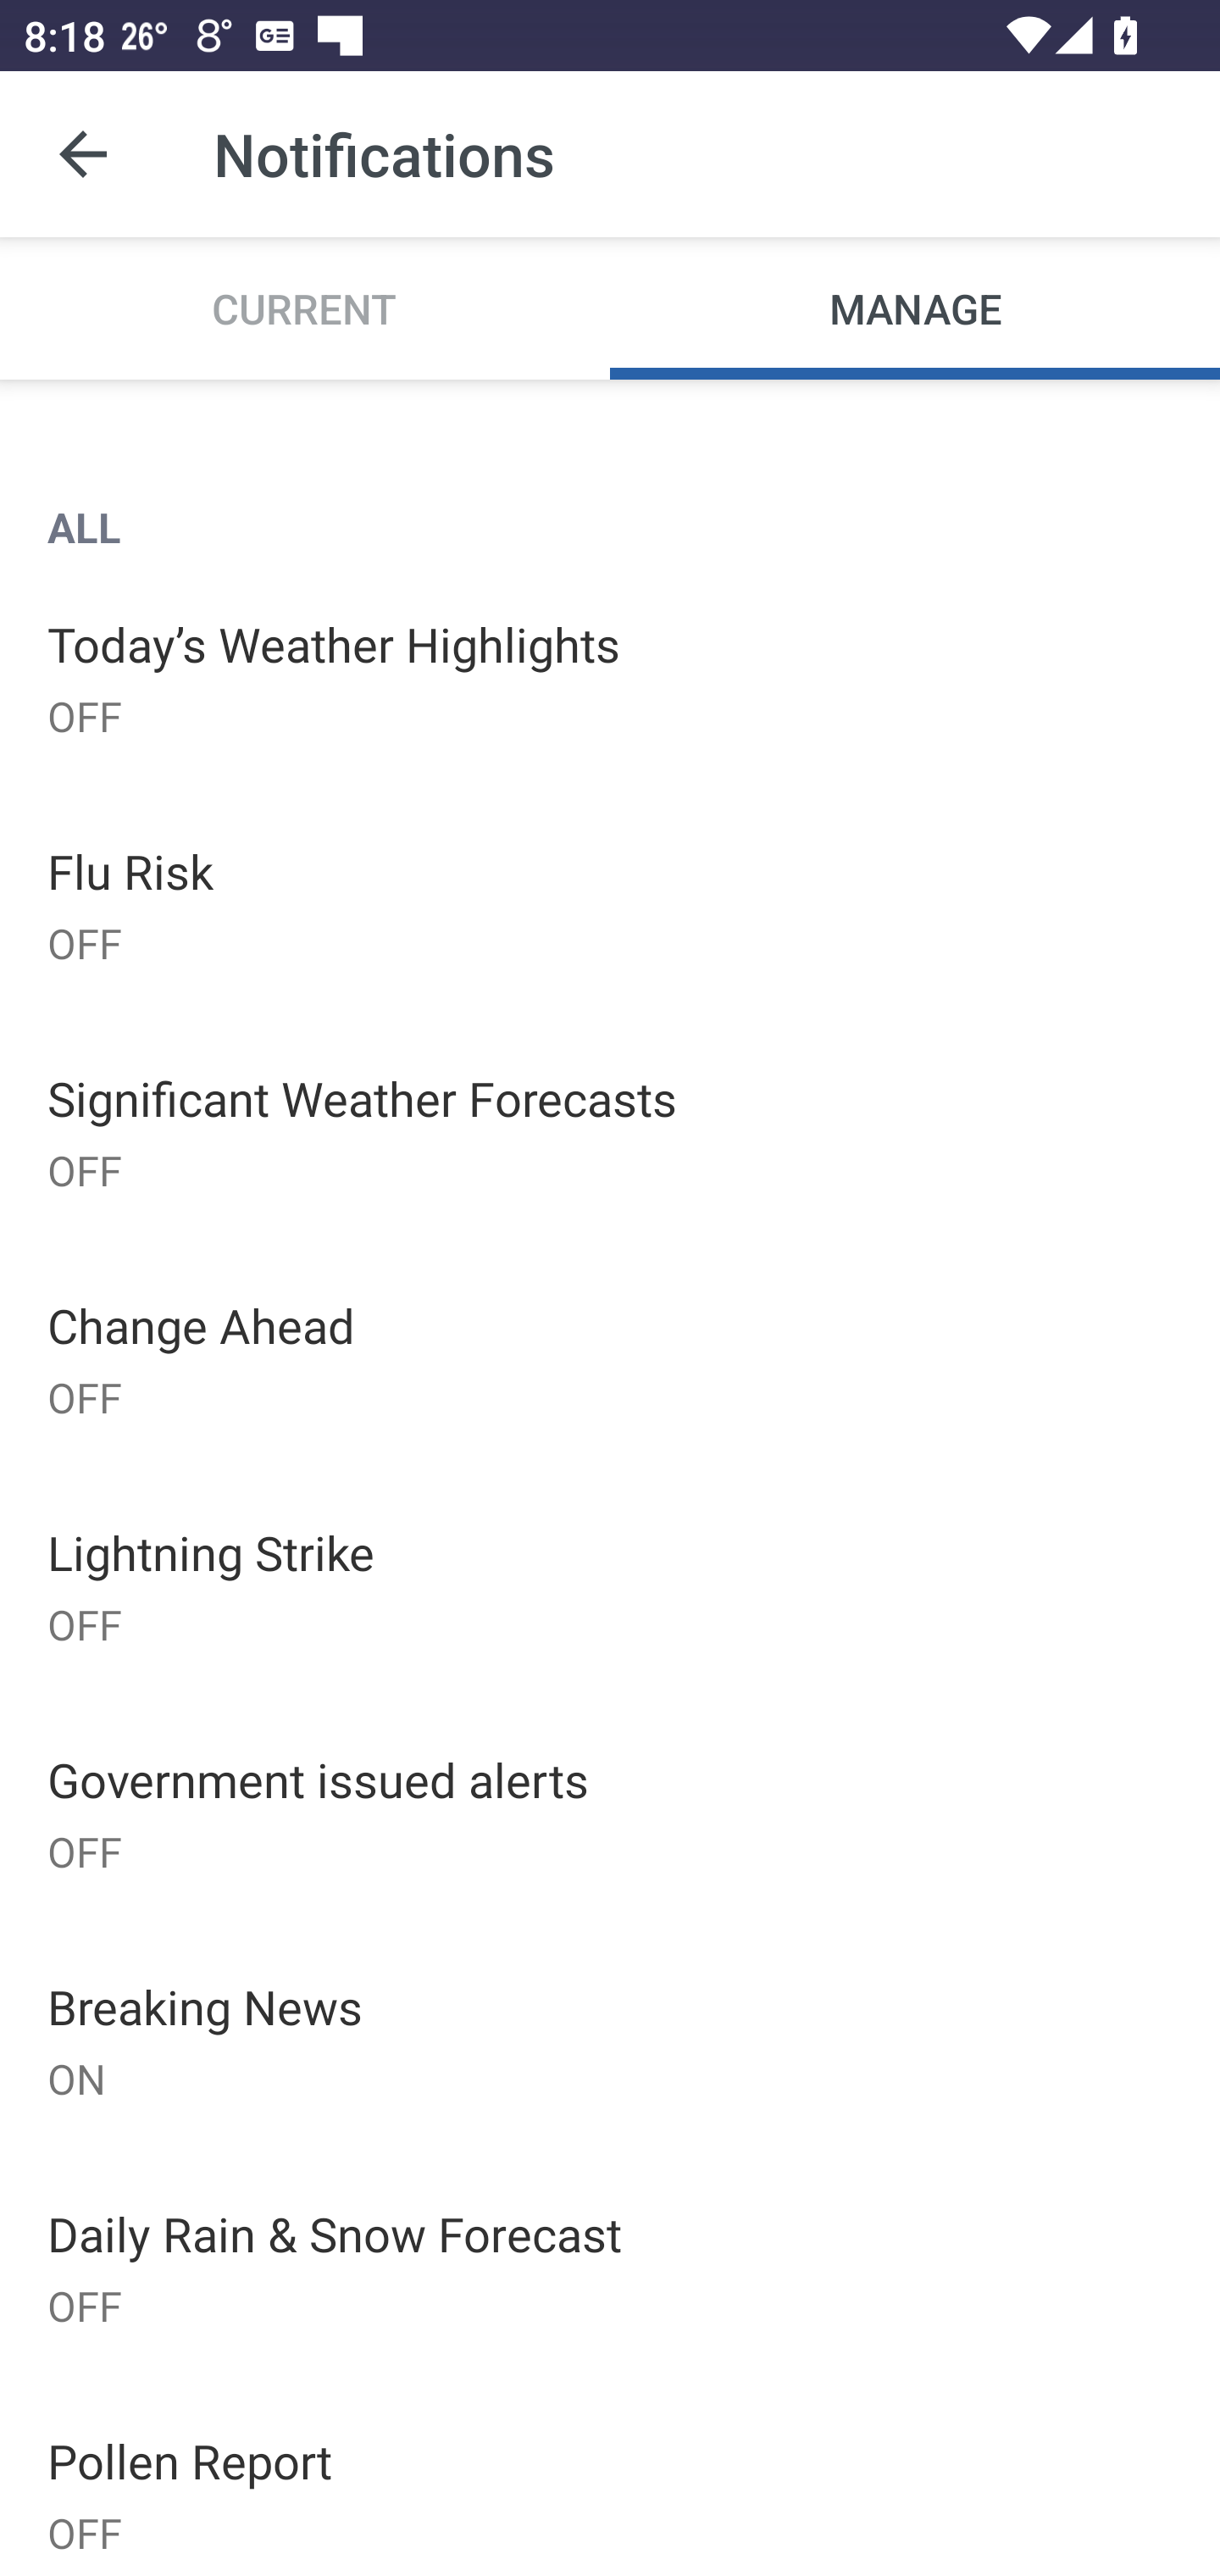 This screenshot has height=2576, width=1220. What do you see at coordinates (610, 2040) in the screenshot?
I see `Breaking News ON` at bounding box center [610, 2040].